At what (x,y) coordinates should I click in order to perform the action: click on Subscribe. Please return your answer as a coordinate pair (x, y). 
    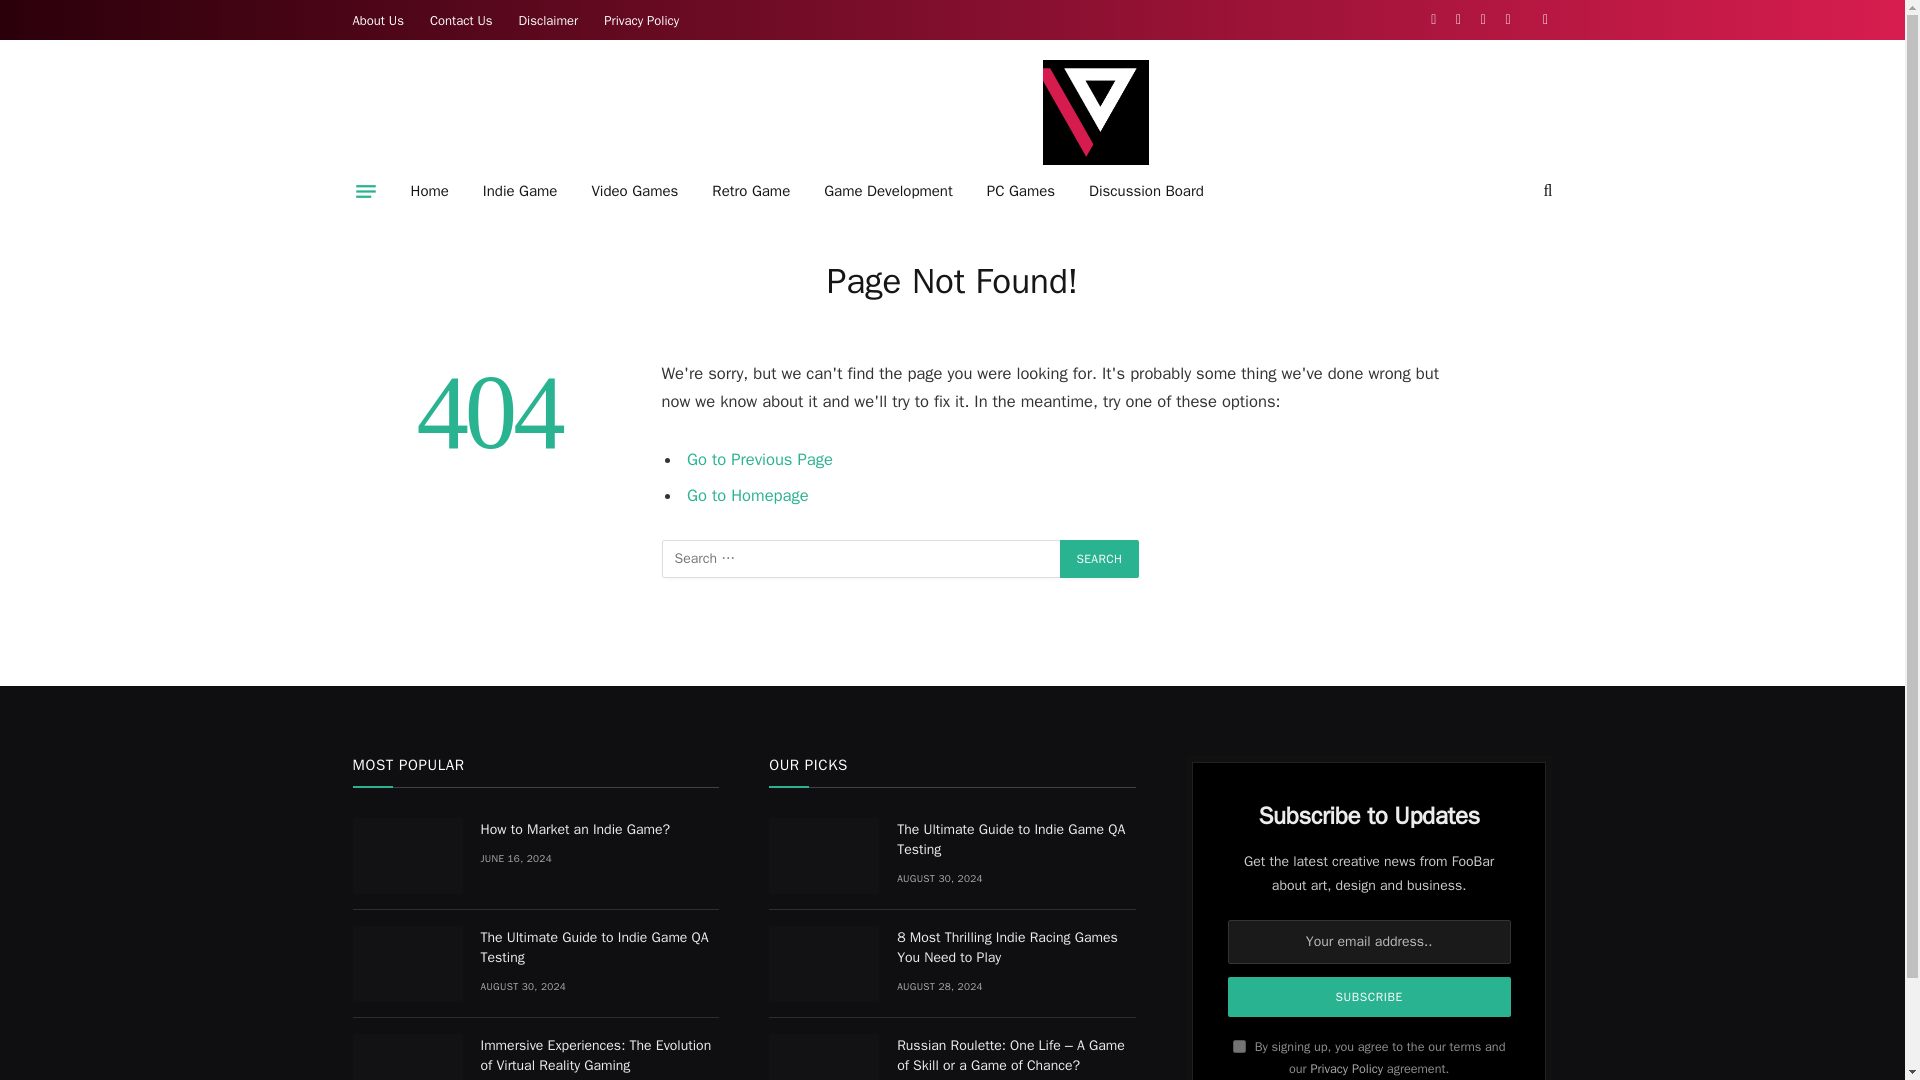
    Looking at the image, I should click on (1370, 997).